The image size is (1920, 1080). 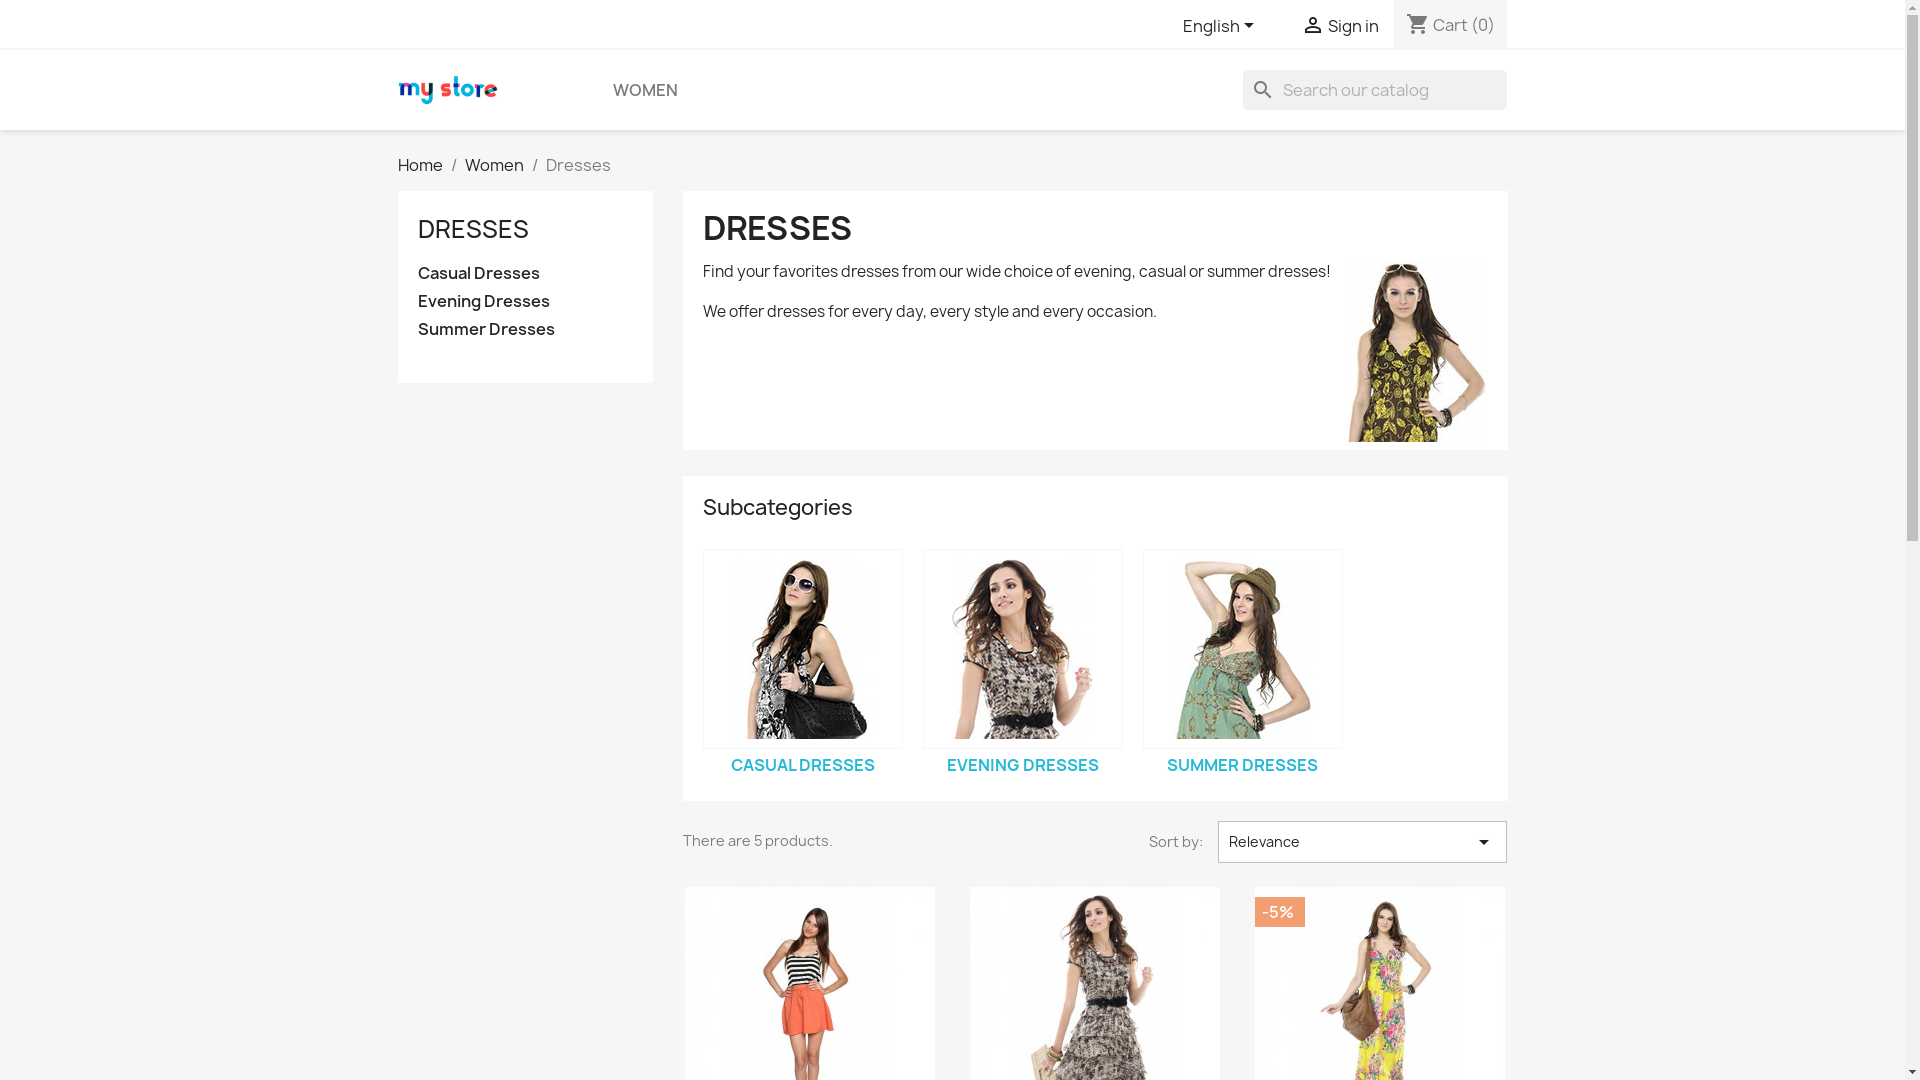 What do you see at coordinates (420, 165) in the screenshot?
I see `Home` at bounding box center [420, 165].